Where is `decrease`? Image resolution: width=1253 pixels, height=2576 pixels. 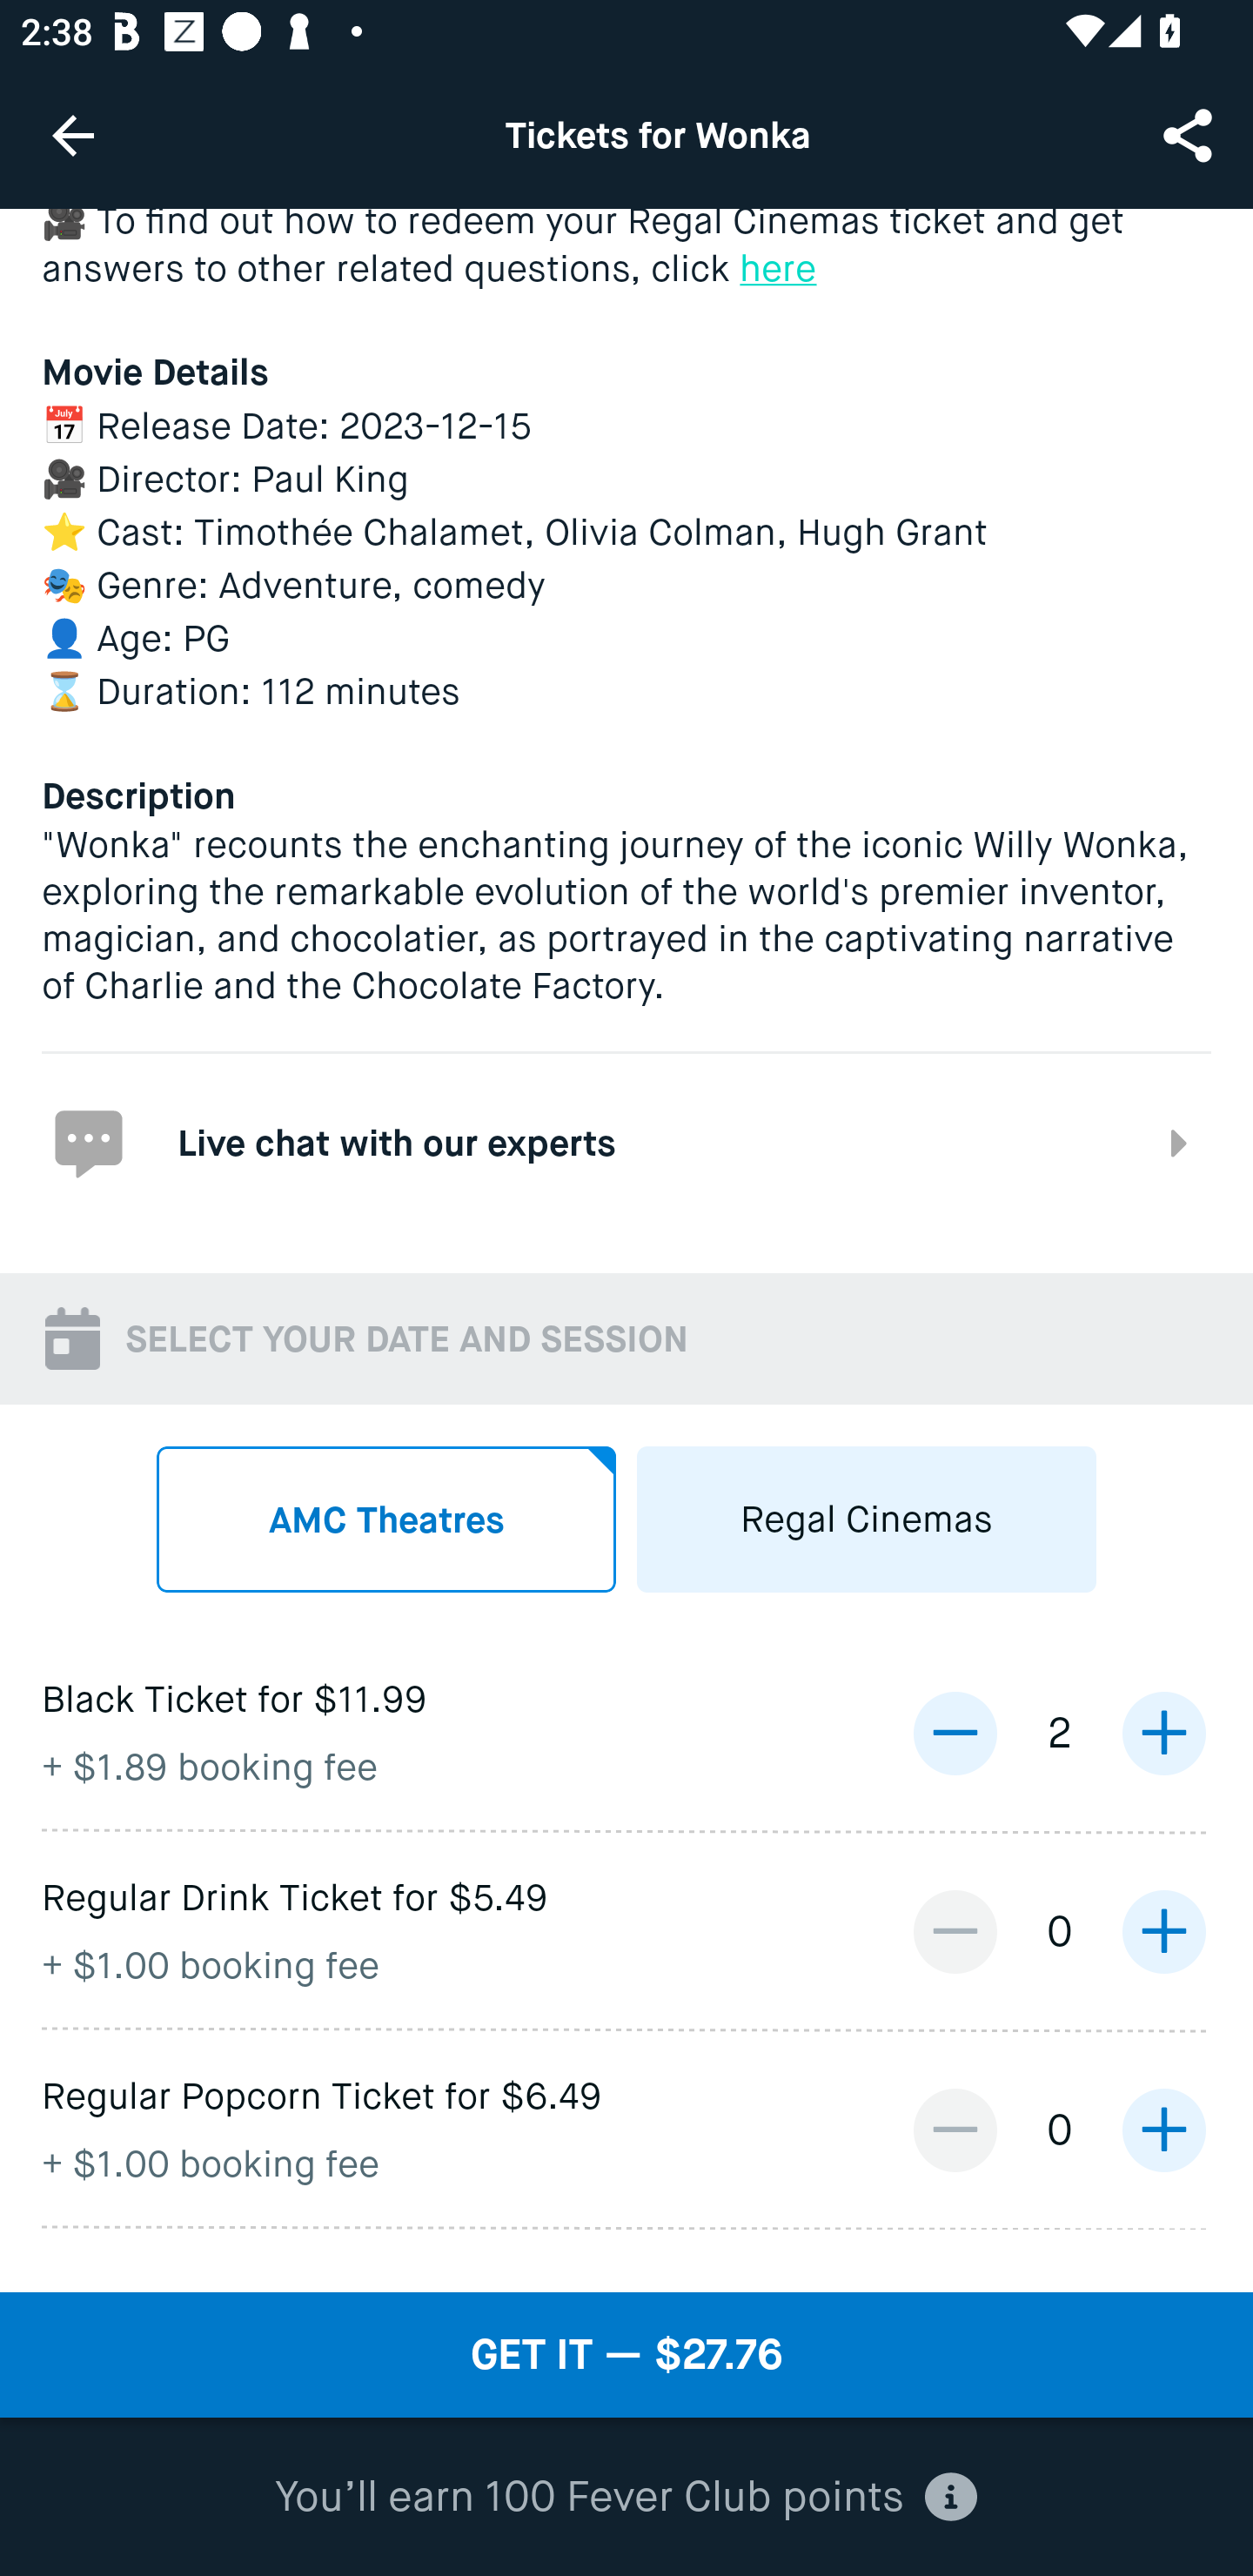
decrease is located at coordinates (955, 1734).